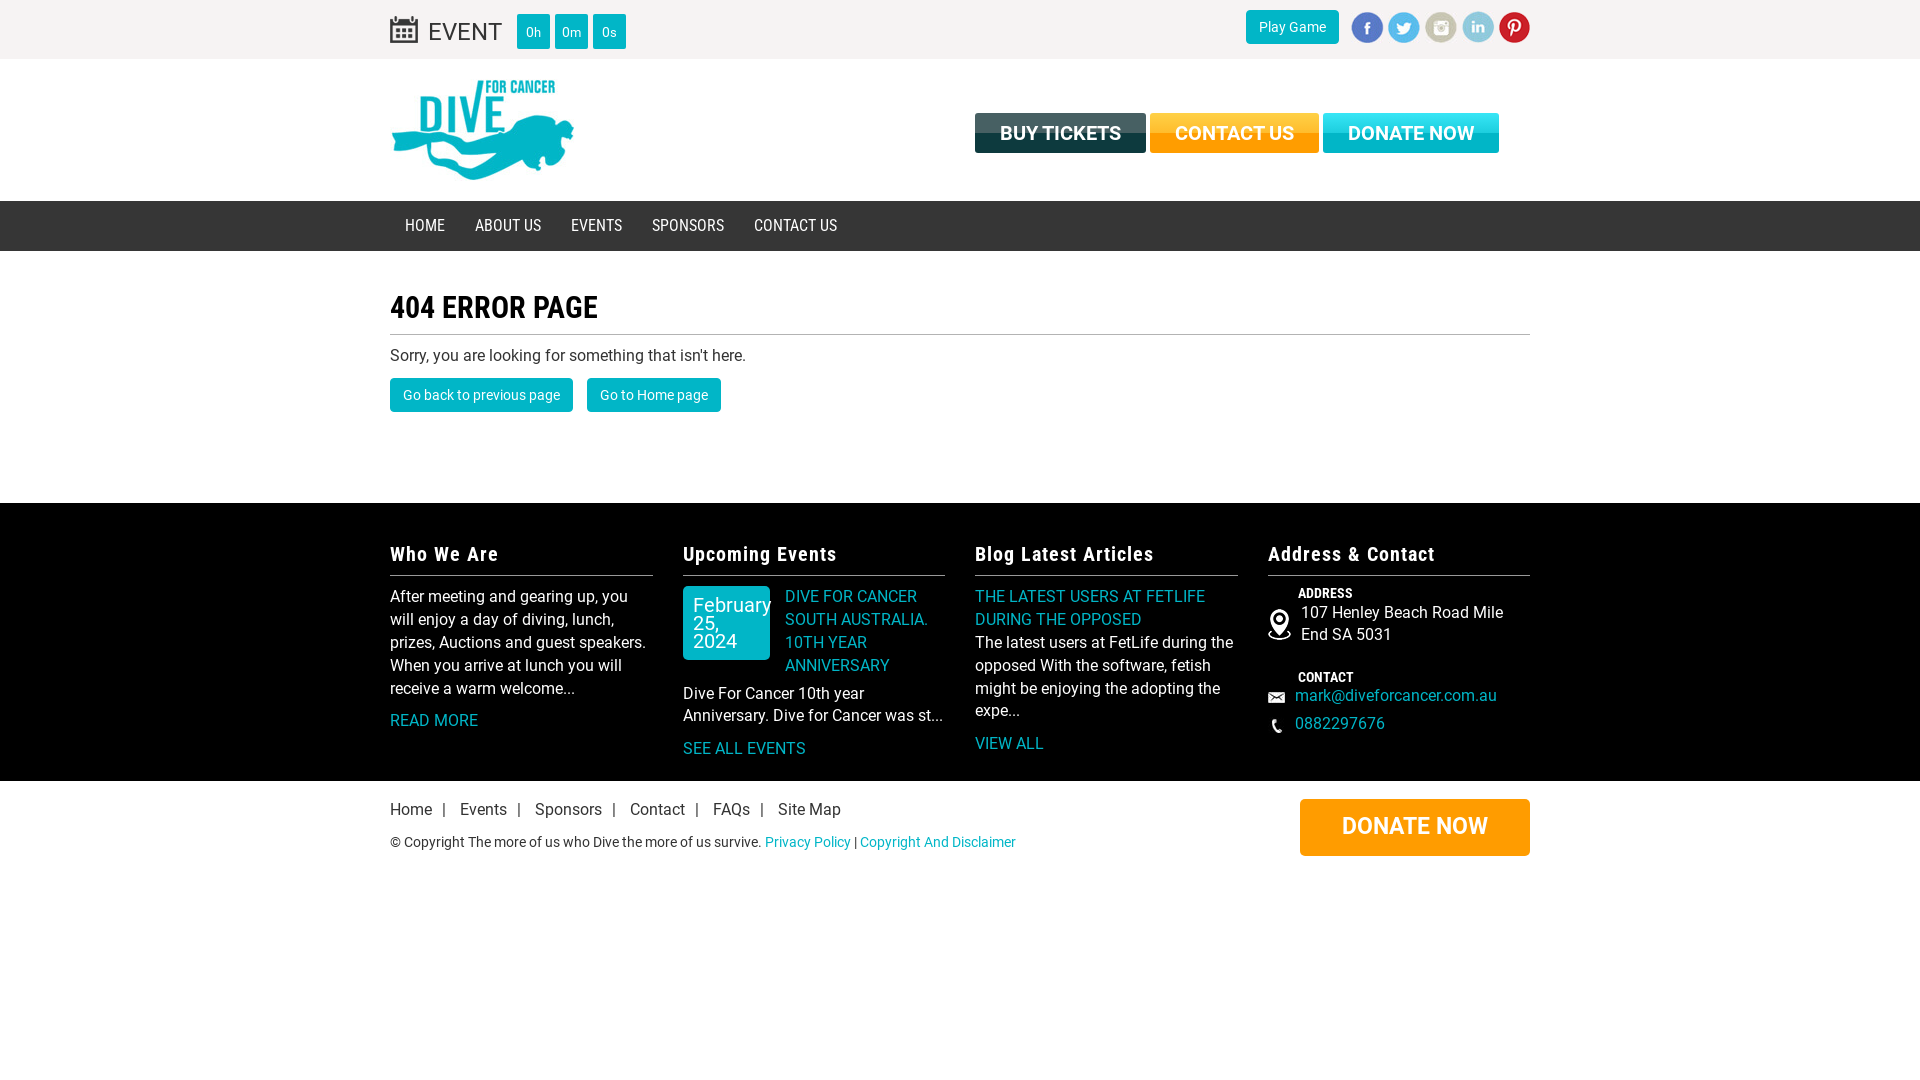 Image resolution: width=1920 pixels, height=1080 pixels. Describe the element at coordinates (1234, 133) in the screenshot. I see `CONTACT US` at that location.